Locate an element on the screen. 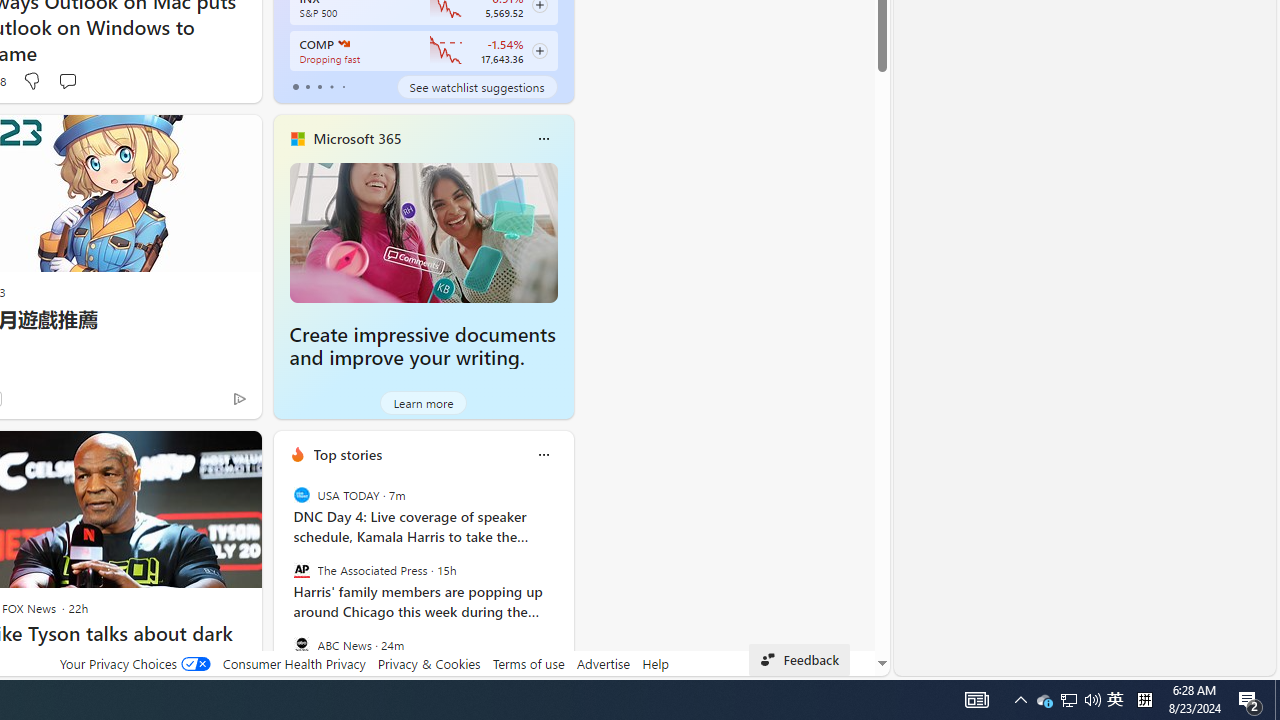 The width and height of the screenshot is (1280, 720). tab-2 is located at coordinates (320, 86).